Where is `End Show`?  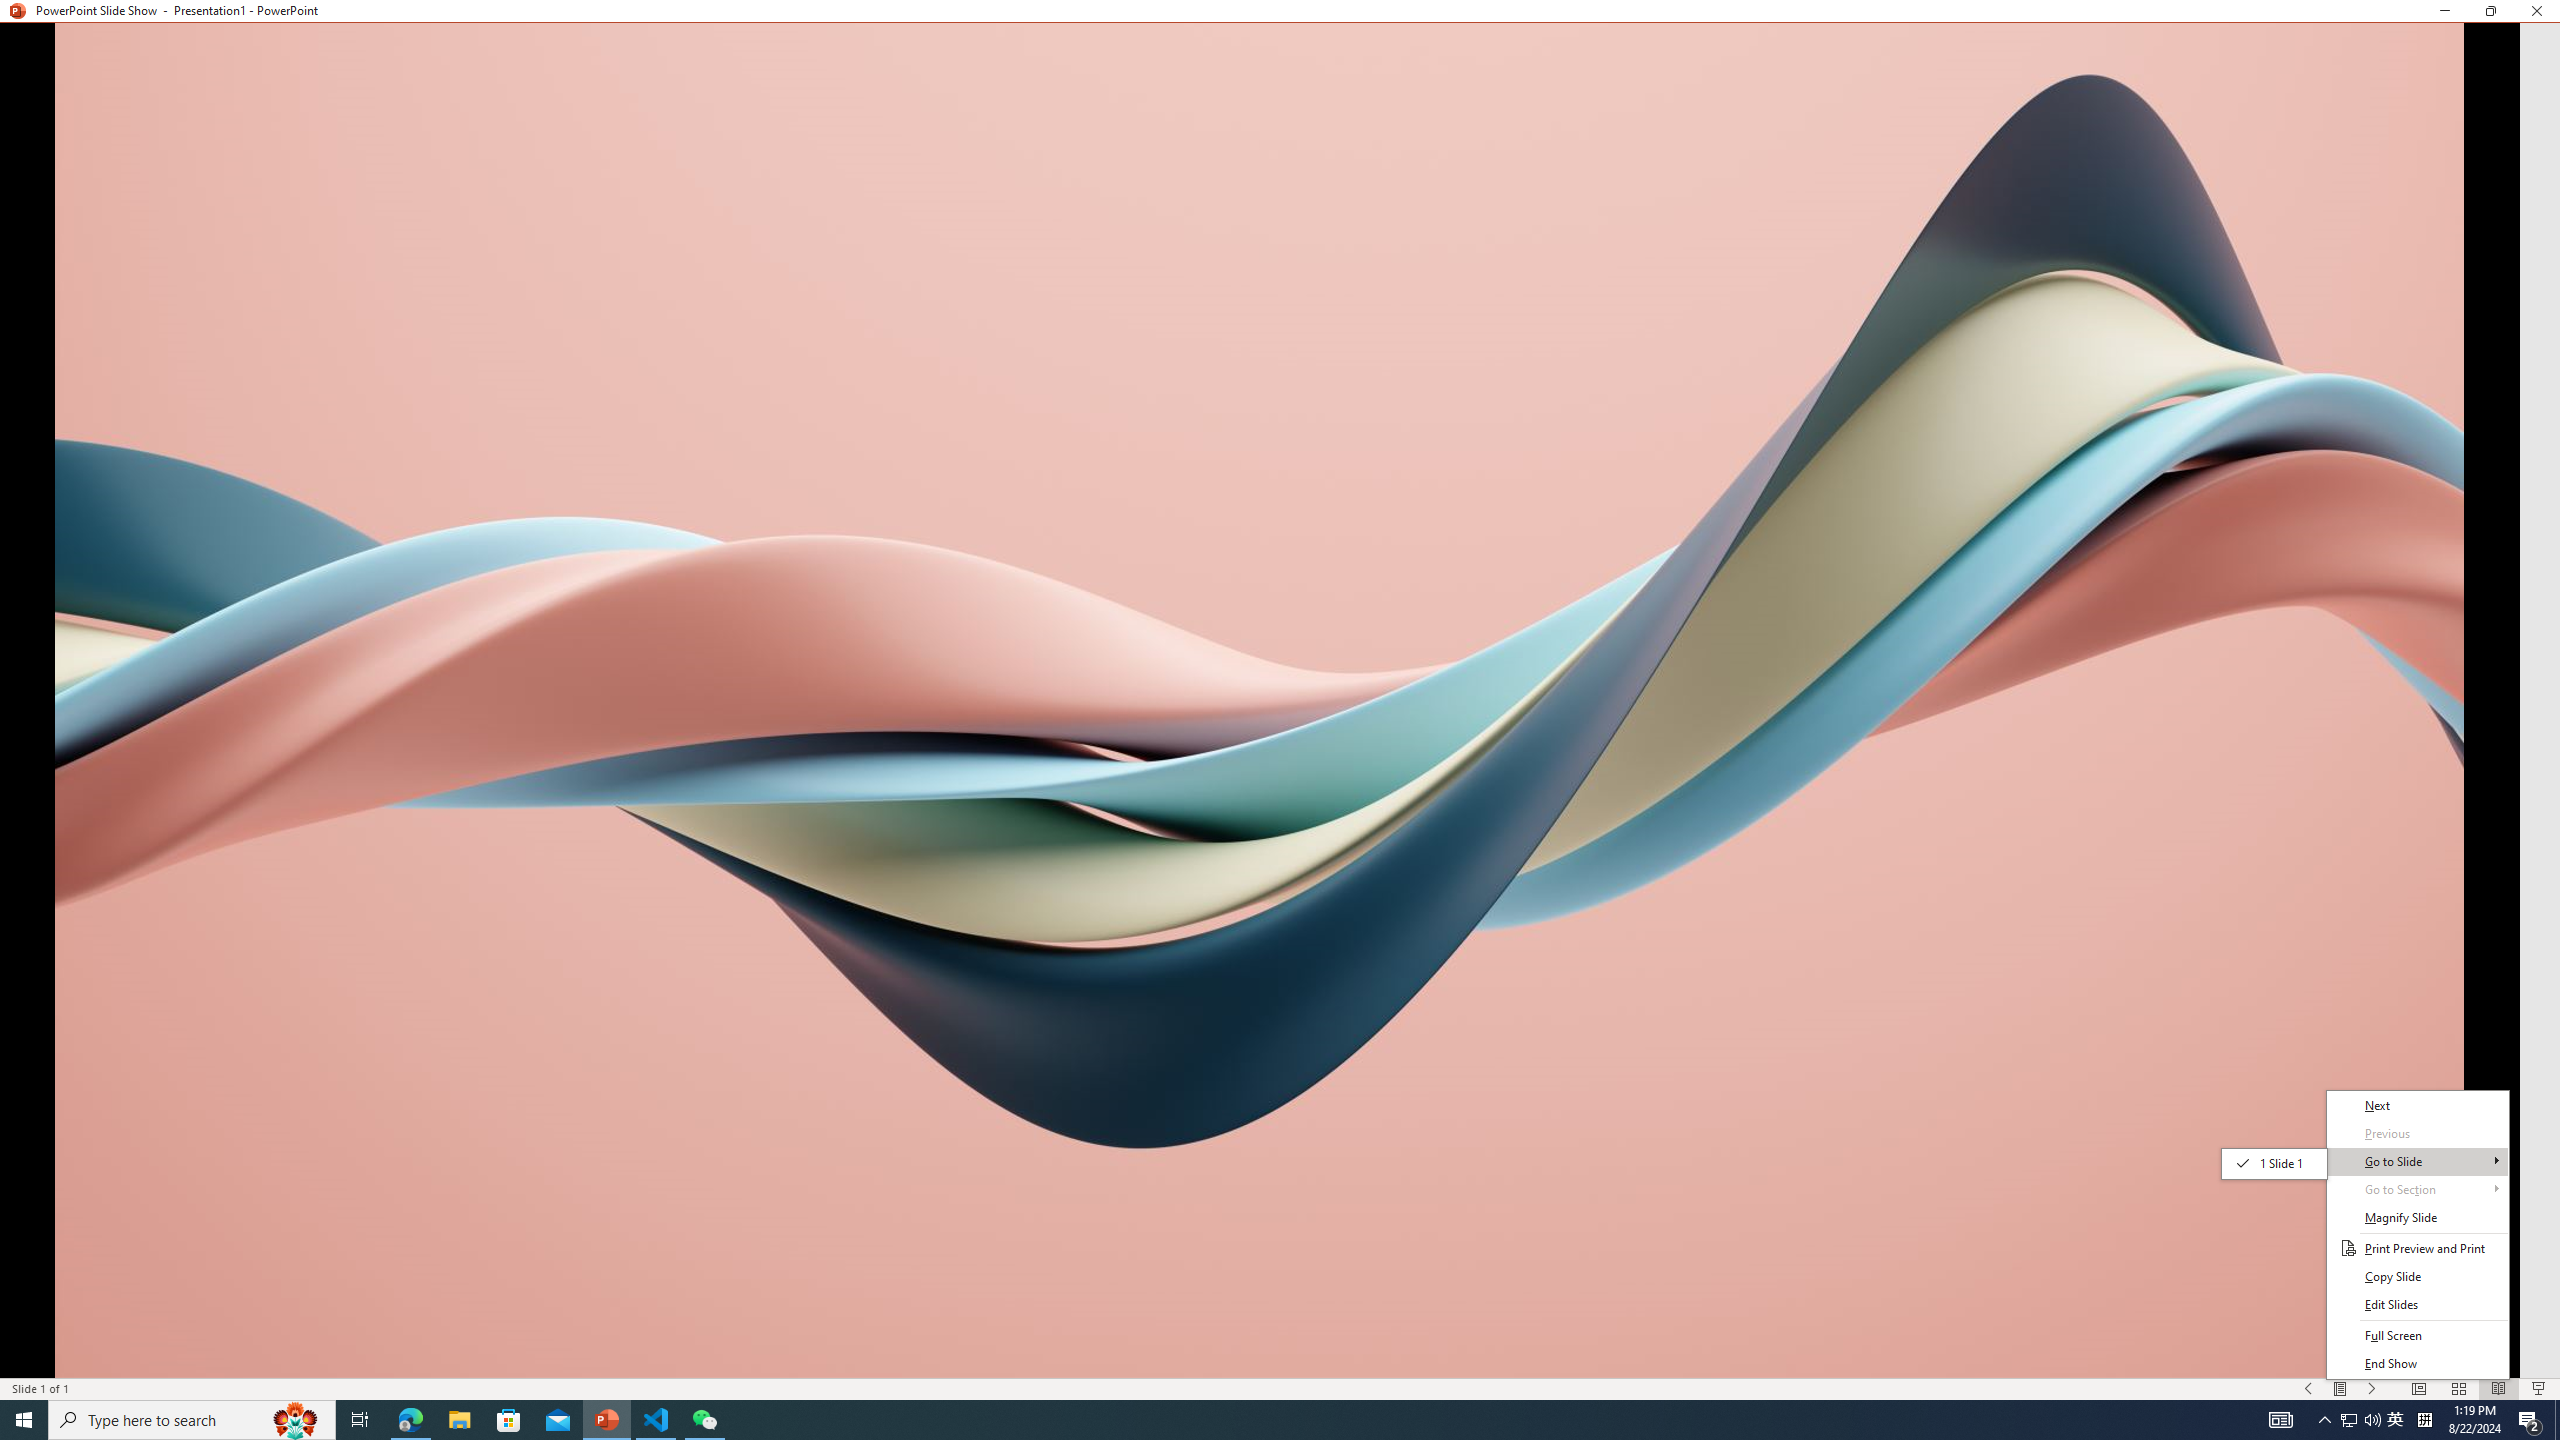 End Show is located at coordinates (2418, 1364).